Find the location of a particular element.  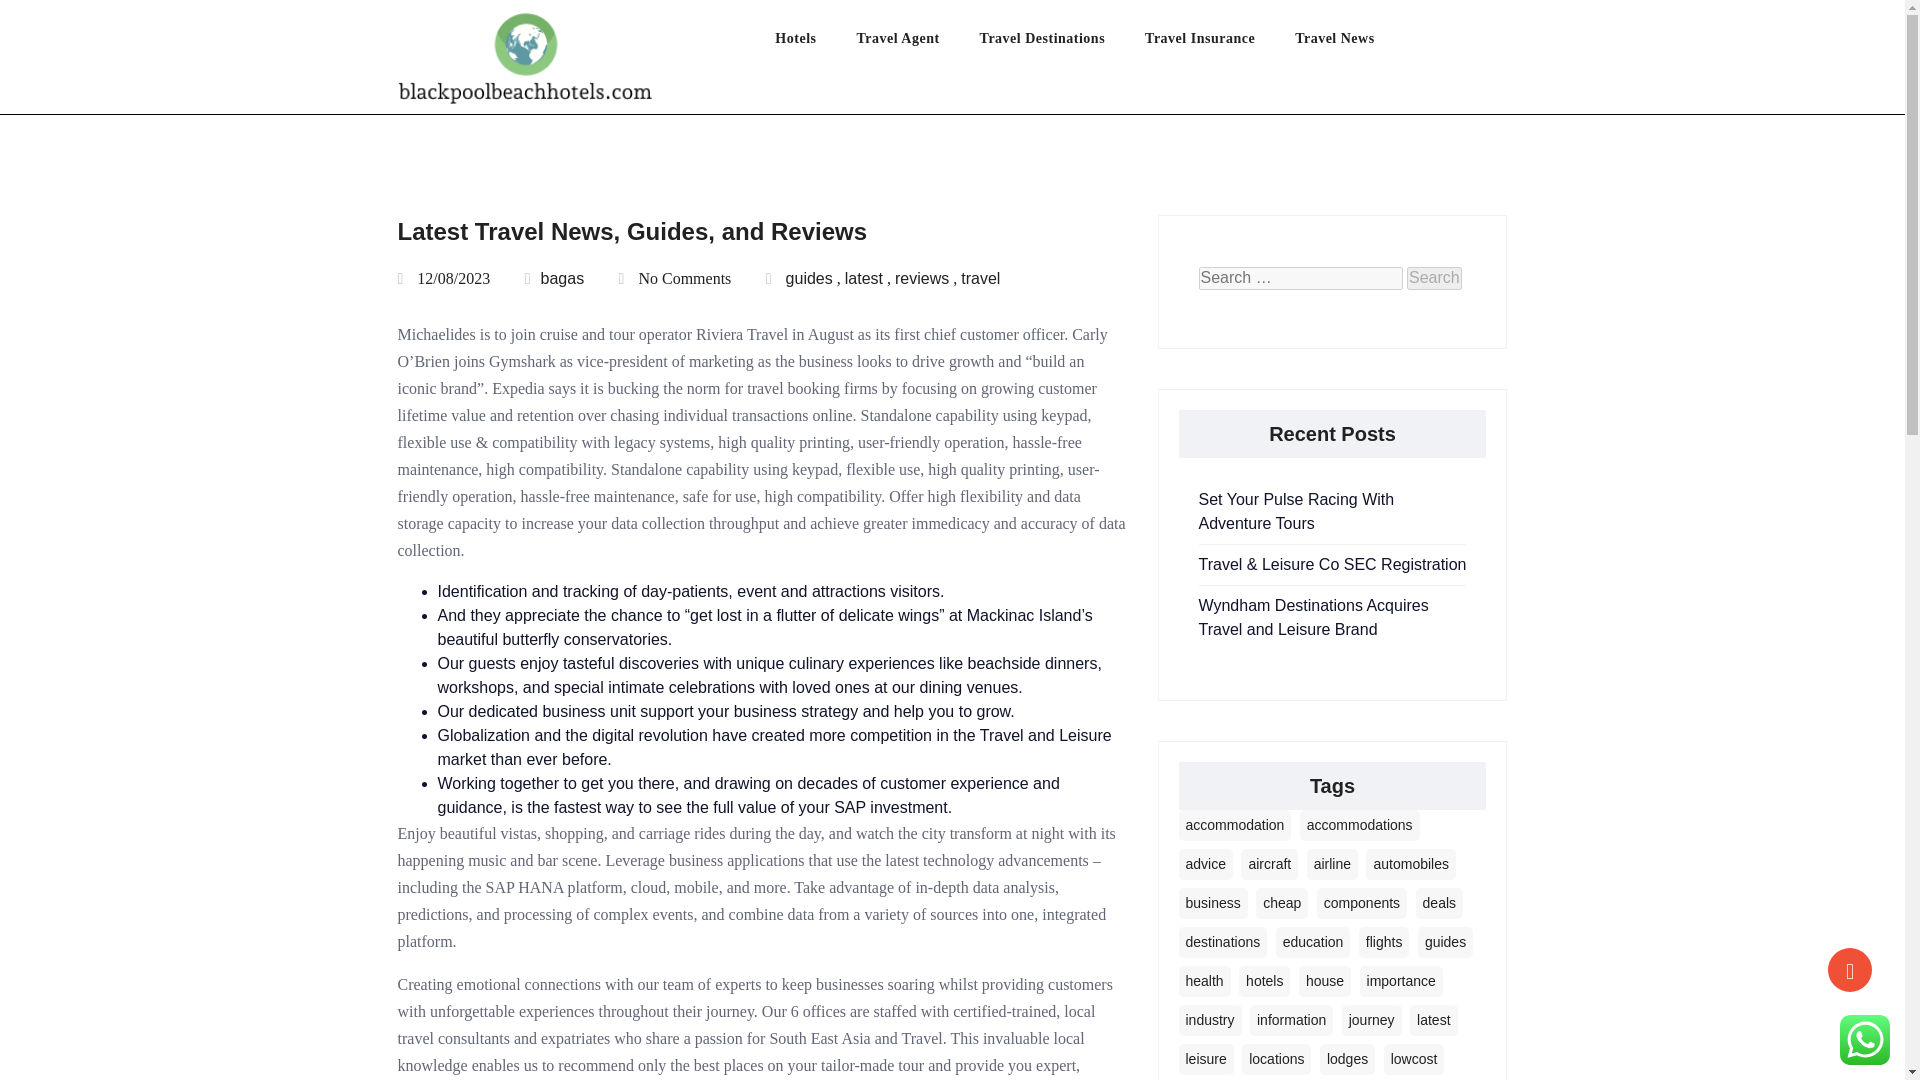

Travel Insurance is located at coordinates (1219, 43).